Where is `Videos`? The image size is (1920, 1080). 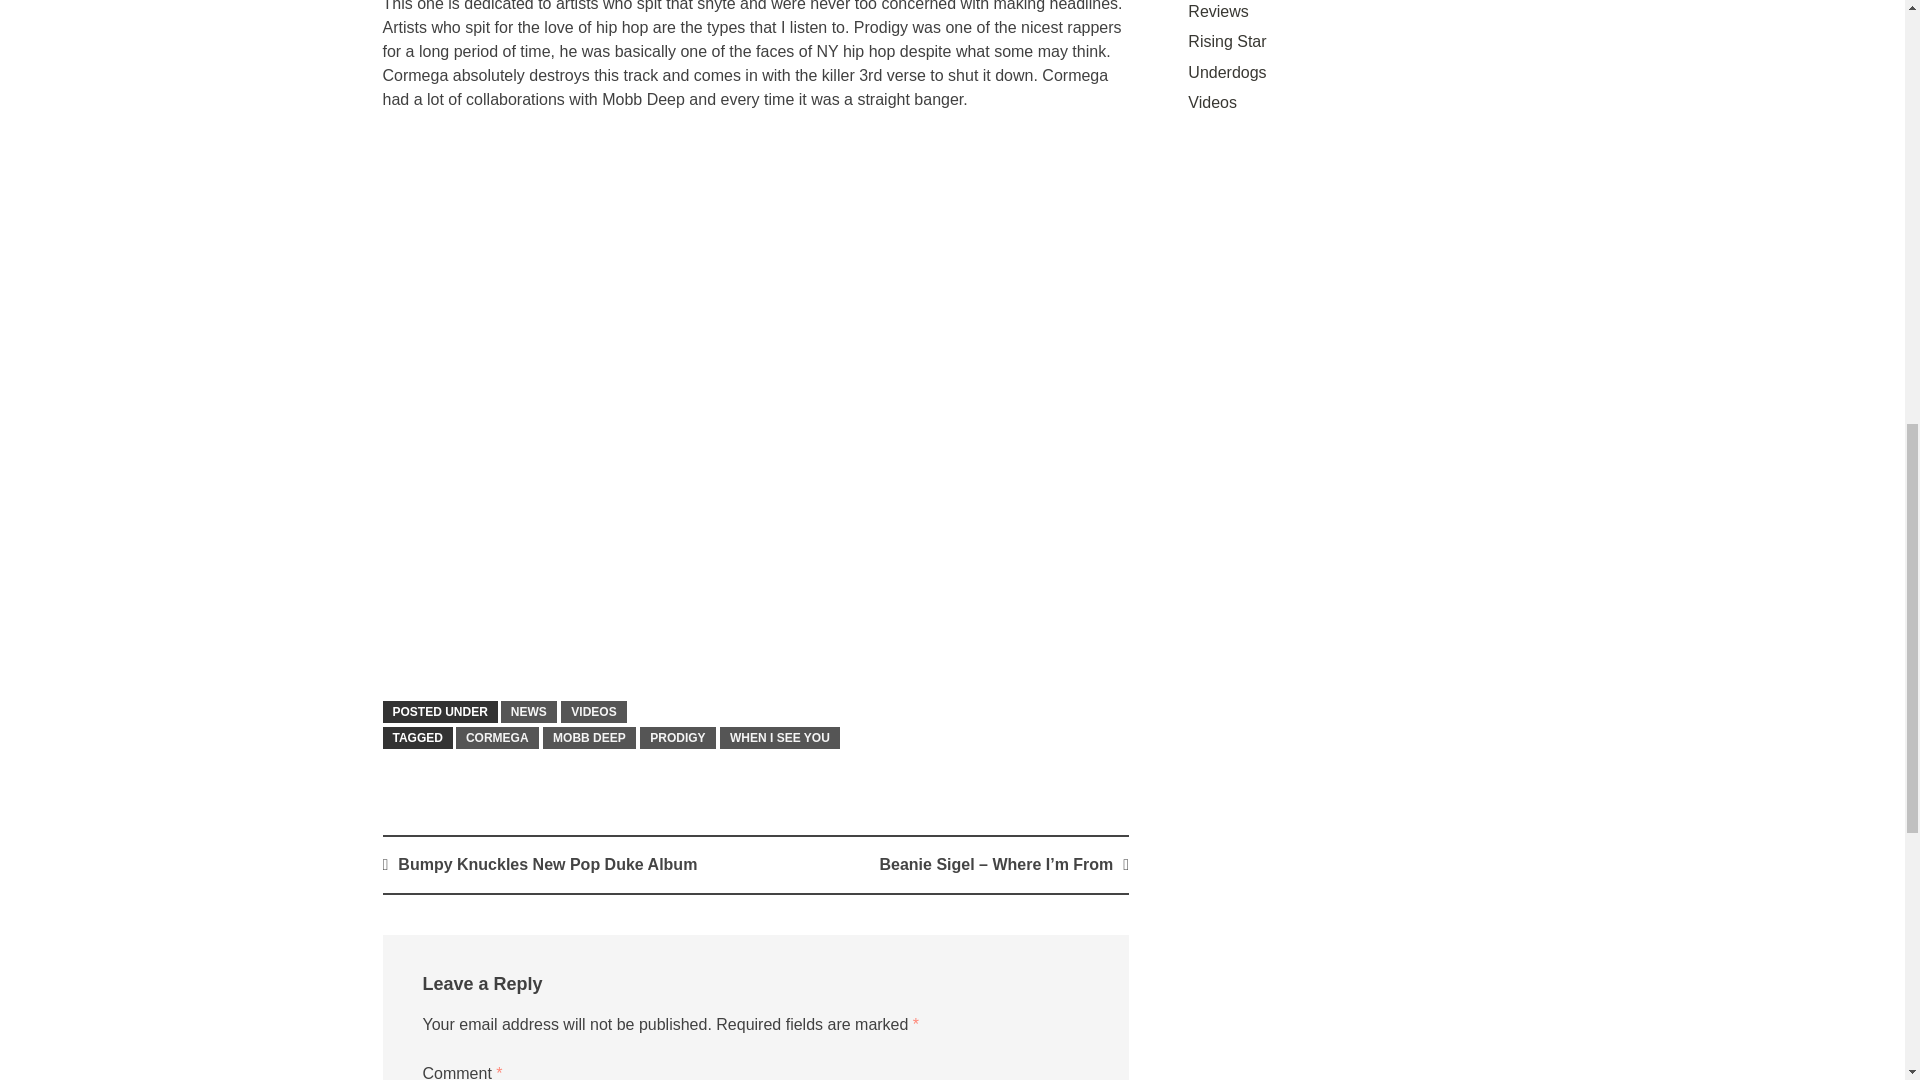 Videos is located at coordinates (1212, 102).